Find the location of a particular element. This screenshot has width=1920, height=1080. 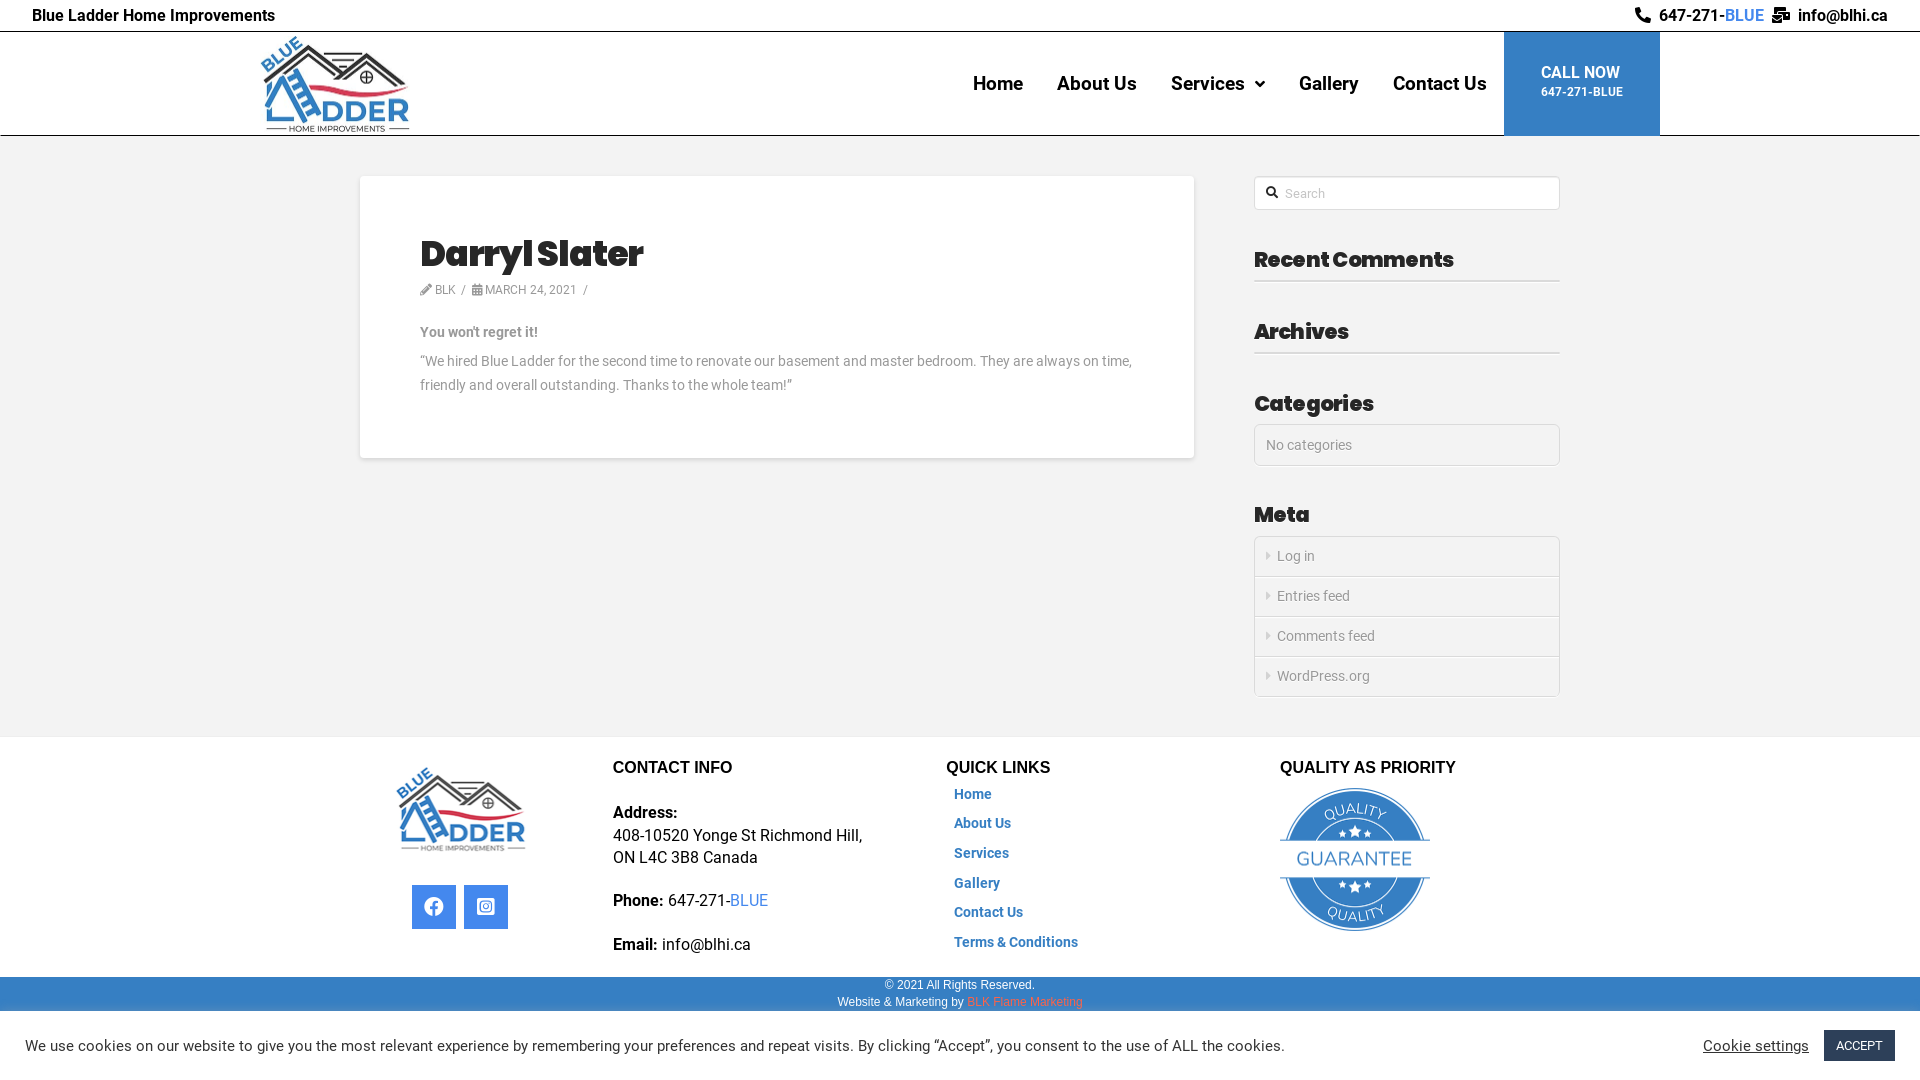

Comments feed is located at coordinates (1407, 637).